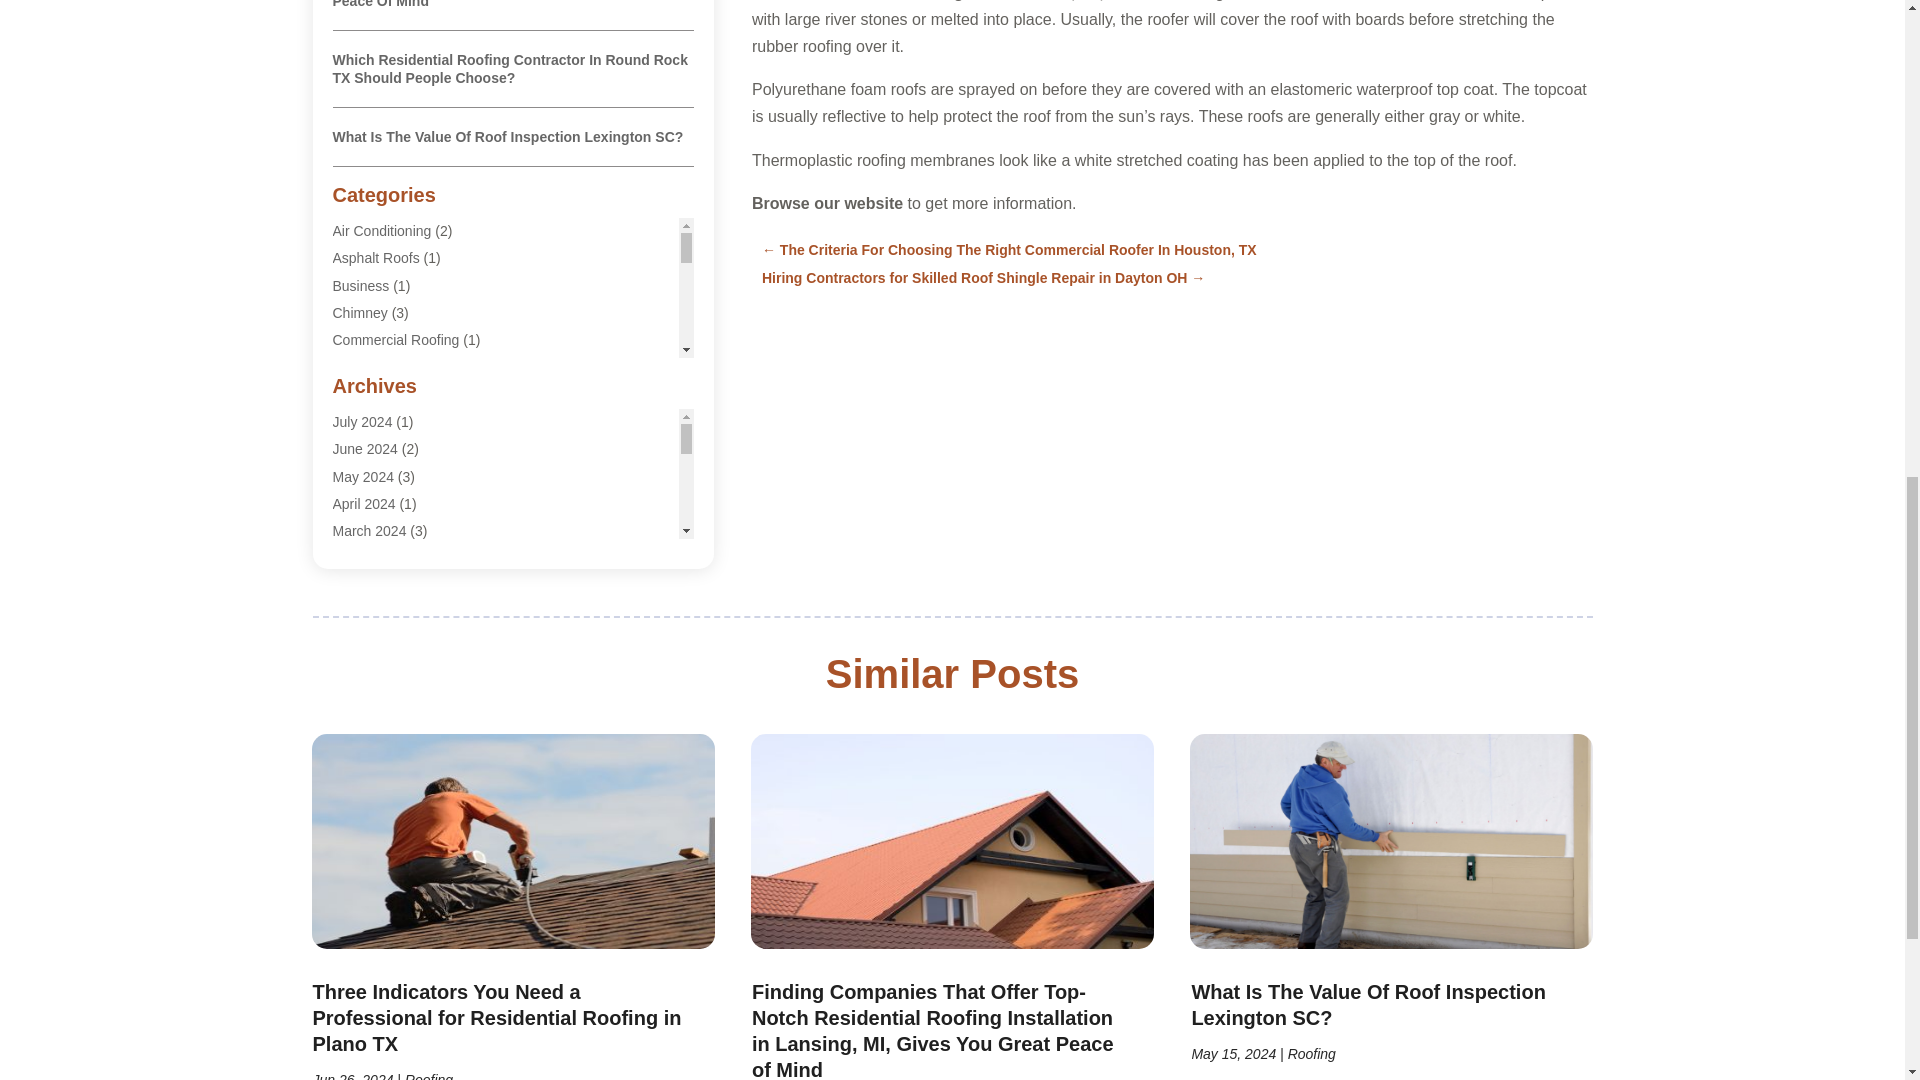 The width and height of the screenshot is (1920, 1080). What do you see at coordinates (406, 611) in the screenshot?
I see `Gutter Cleaning Service` at bounding box center [406, 611].